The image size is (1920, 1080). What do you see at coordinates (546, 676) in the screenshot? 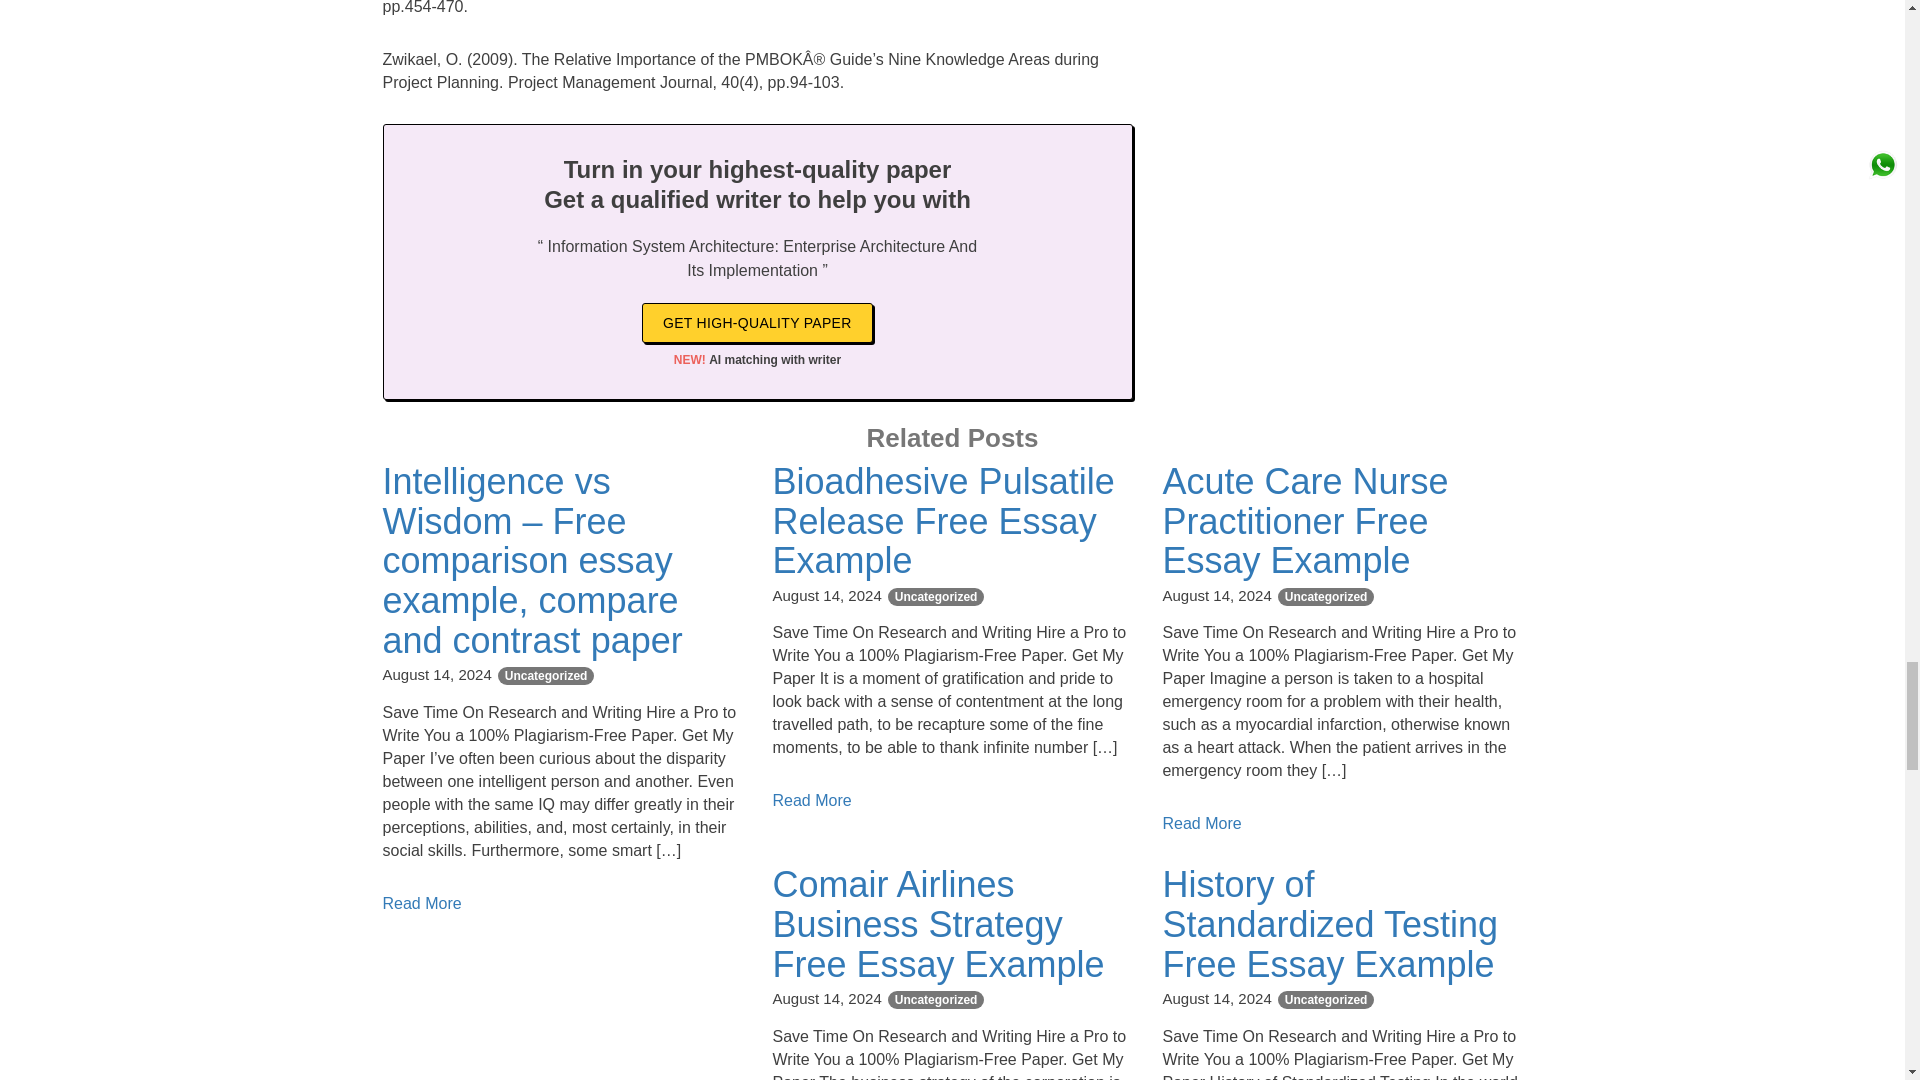
I see `Uncategorized` at bounding box center [546, 676].